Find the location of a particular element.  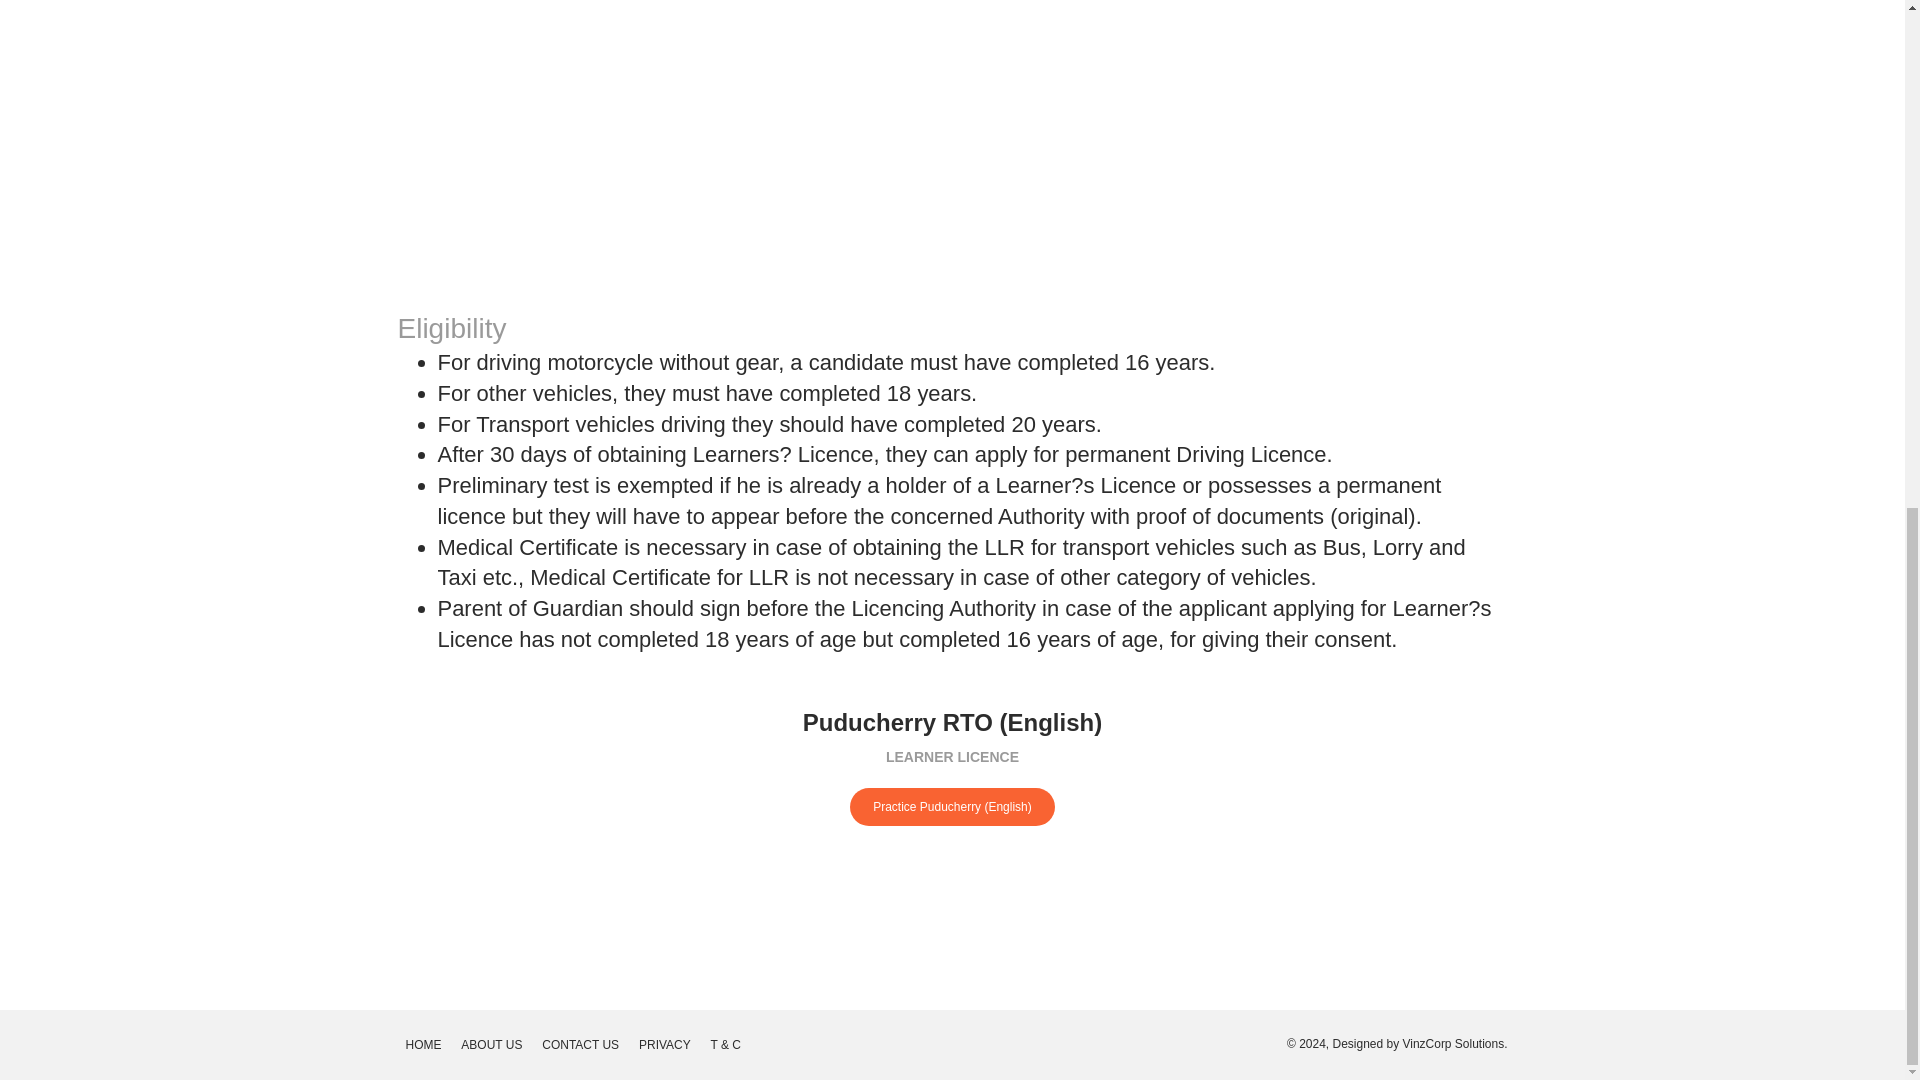

PRIVACY is located at coordinates (664, 1044).